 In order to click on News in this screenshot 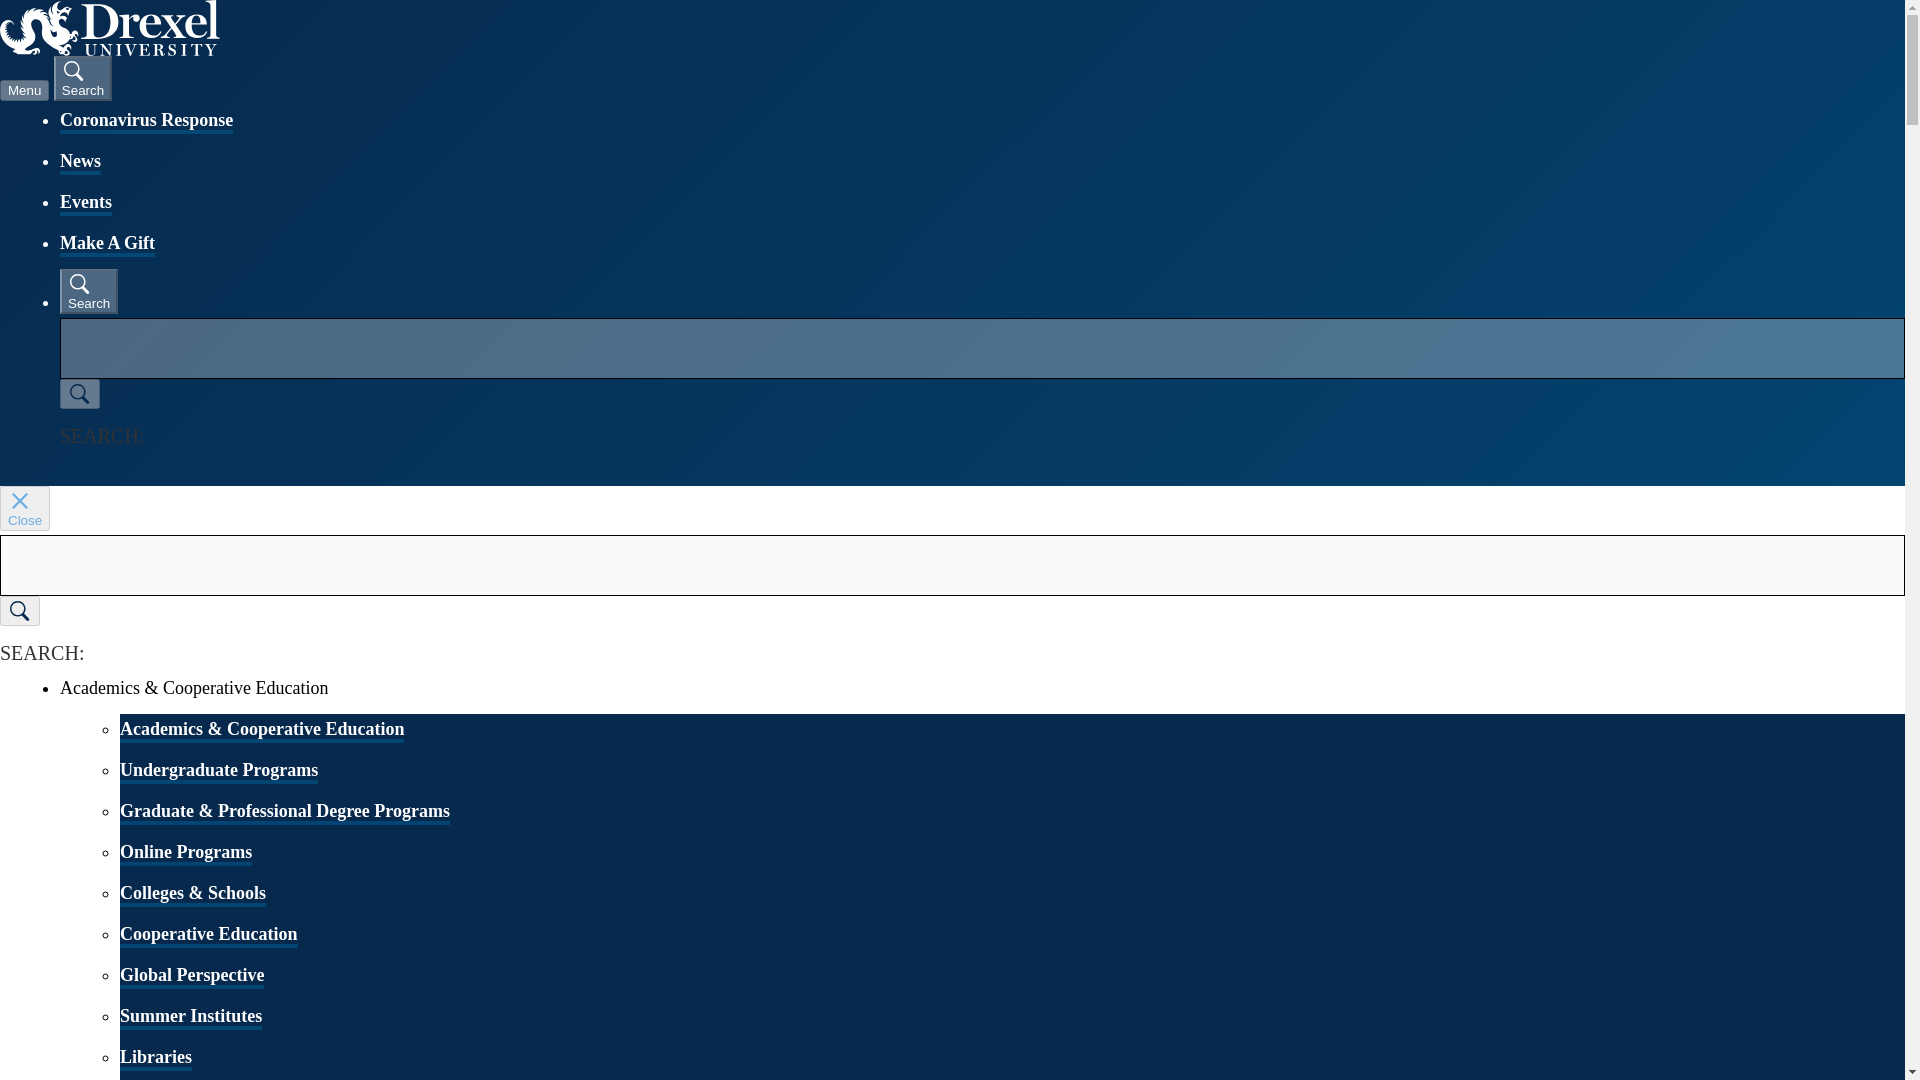, I will do `click(80, 162)`.